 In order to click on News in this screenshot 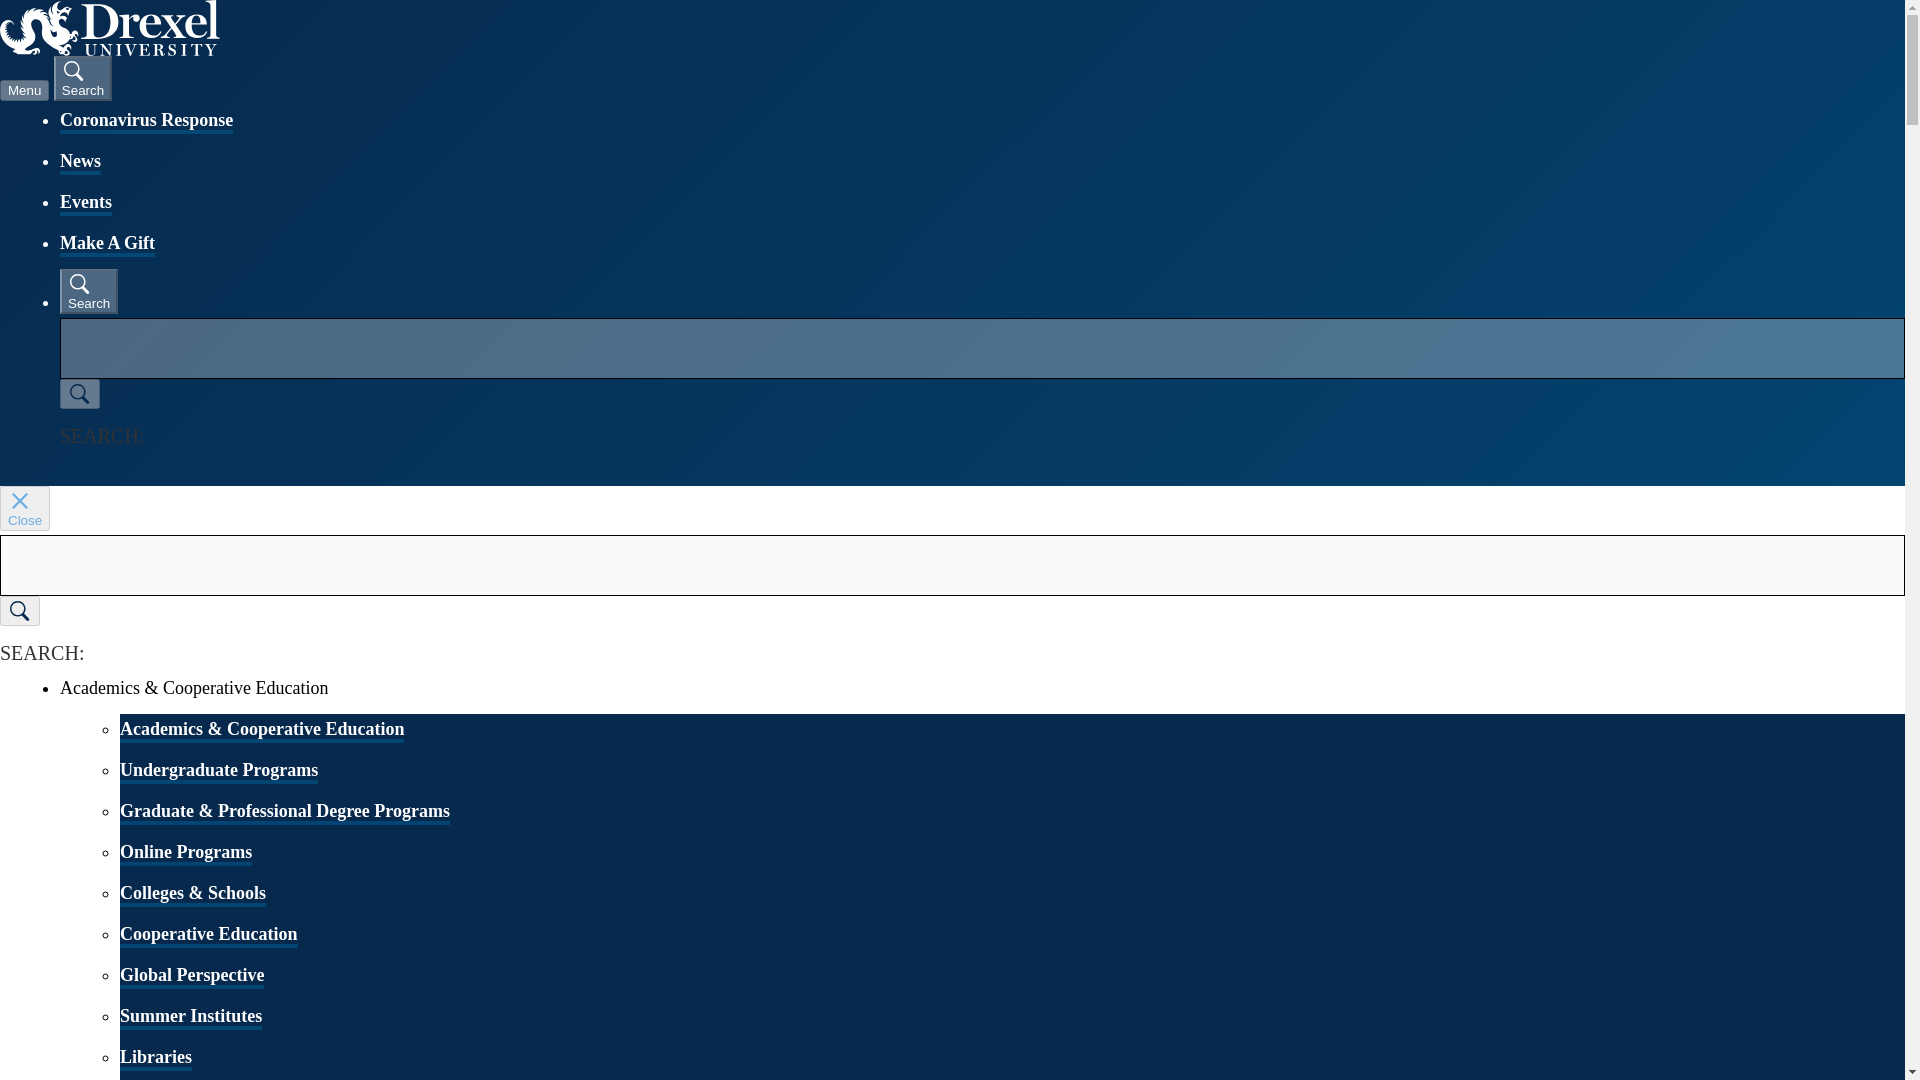, I will do `click(80, 162)`.